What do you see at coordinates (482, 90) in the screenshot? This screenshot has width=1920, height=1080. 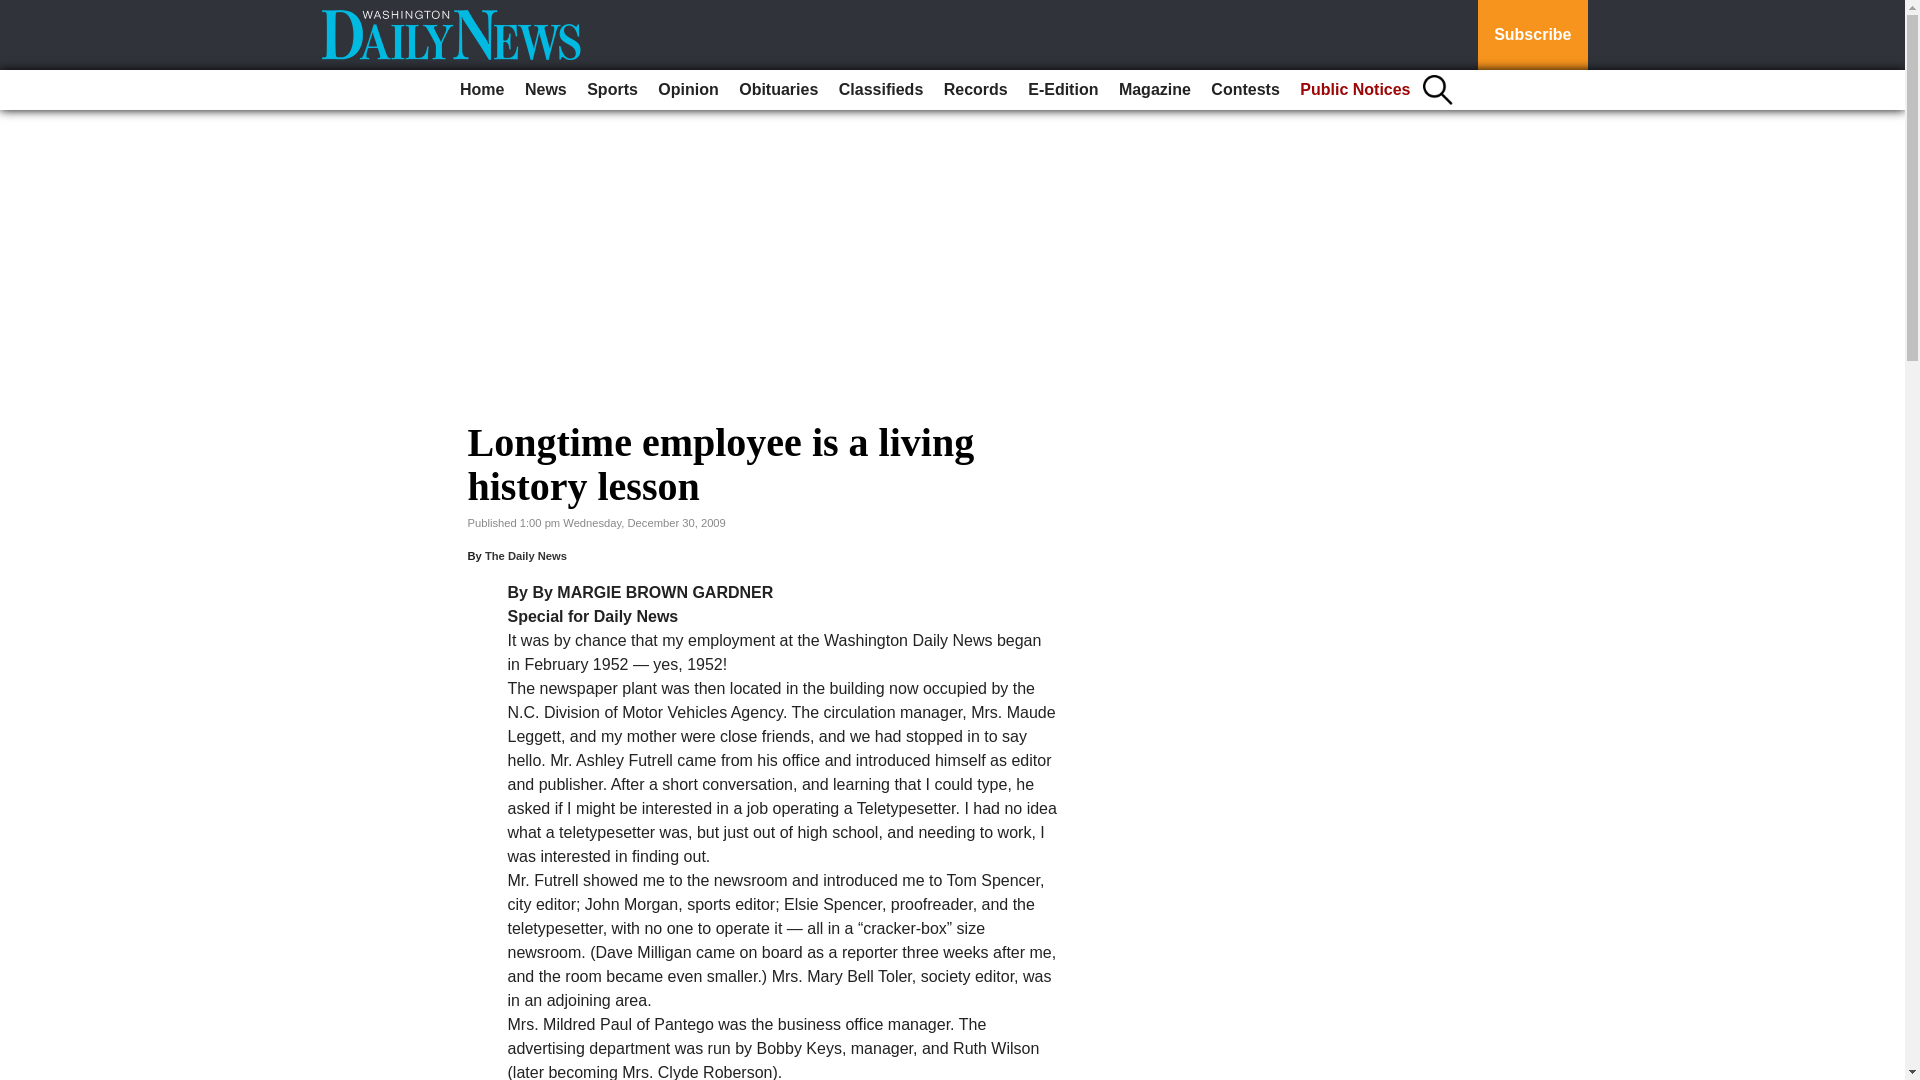 I see `Home` at bounding box center [482, 90].